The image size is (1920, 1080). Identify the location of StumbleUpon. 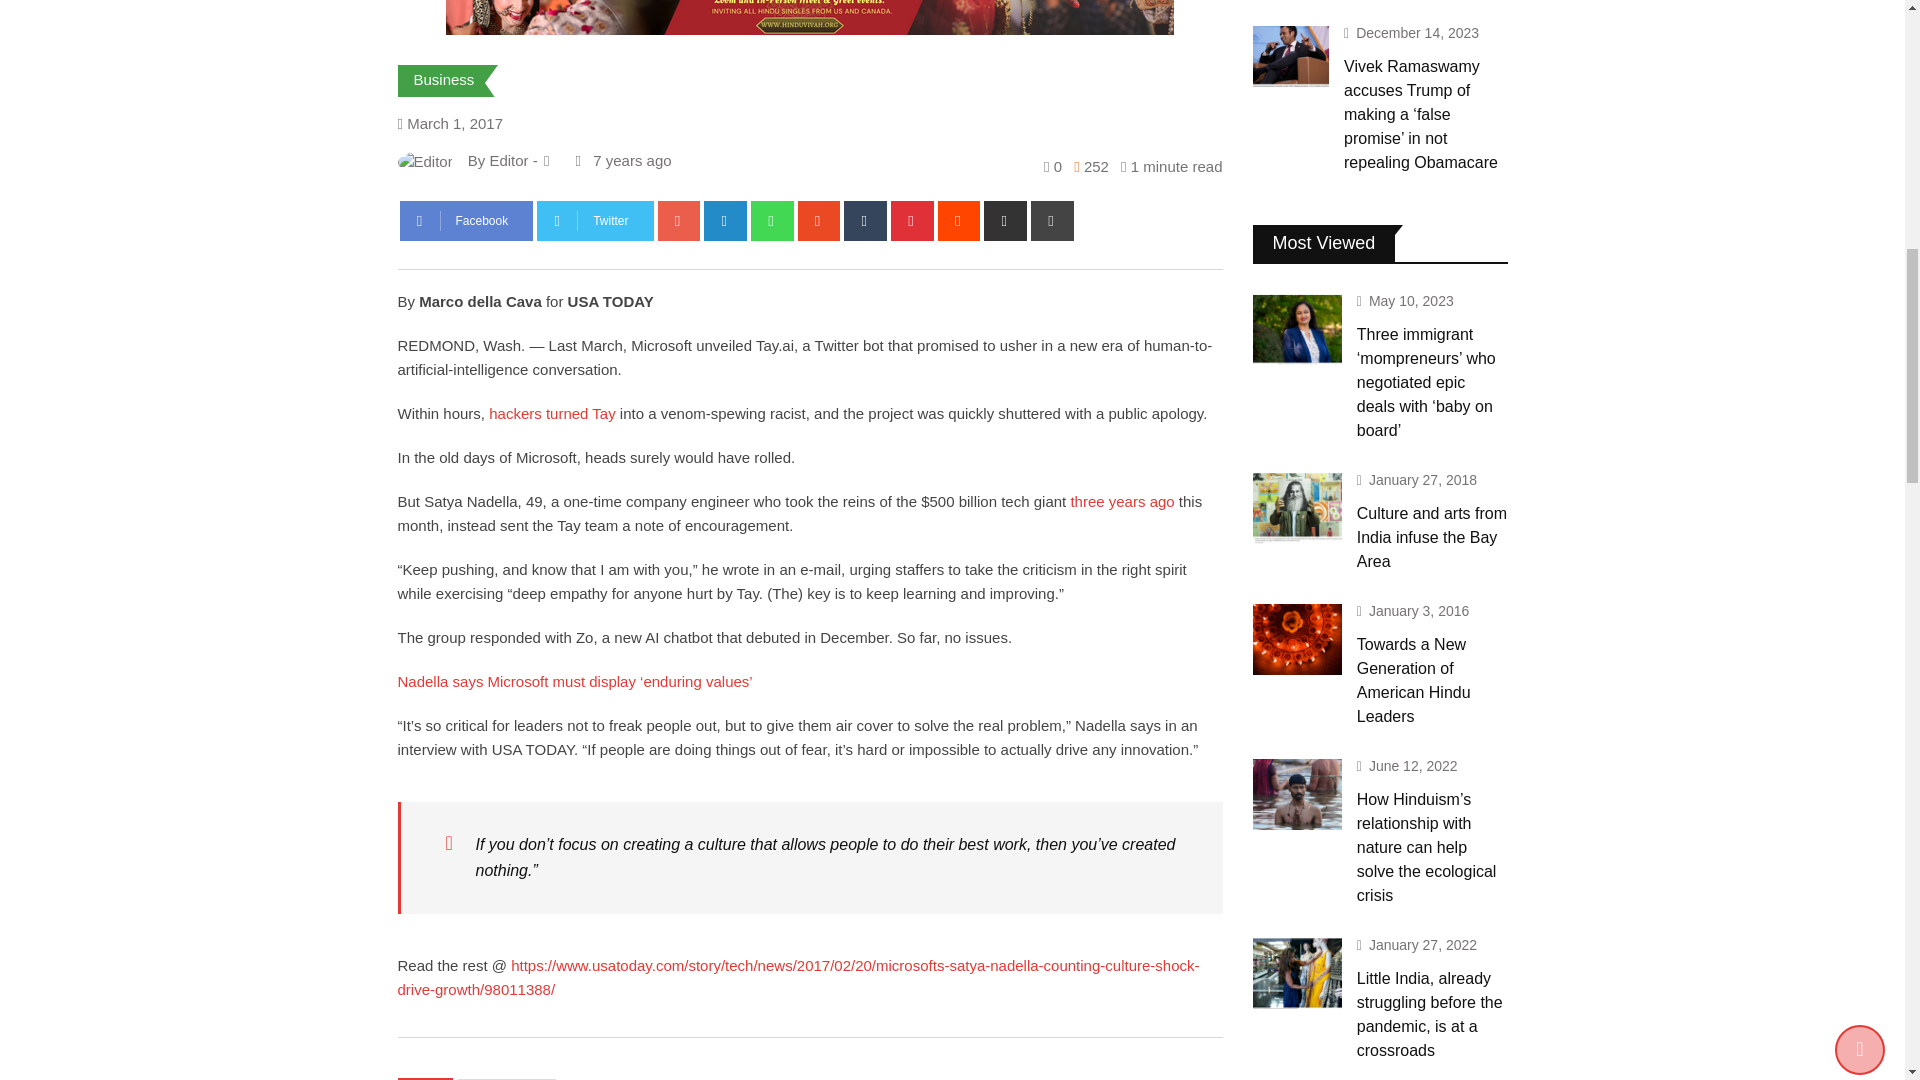
(819, 220).